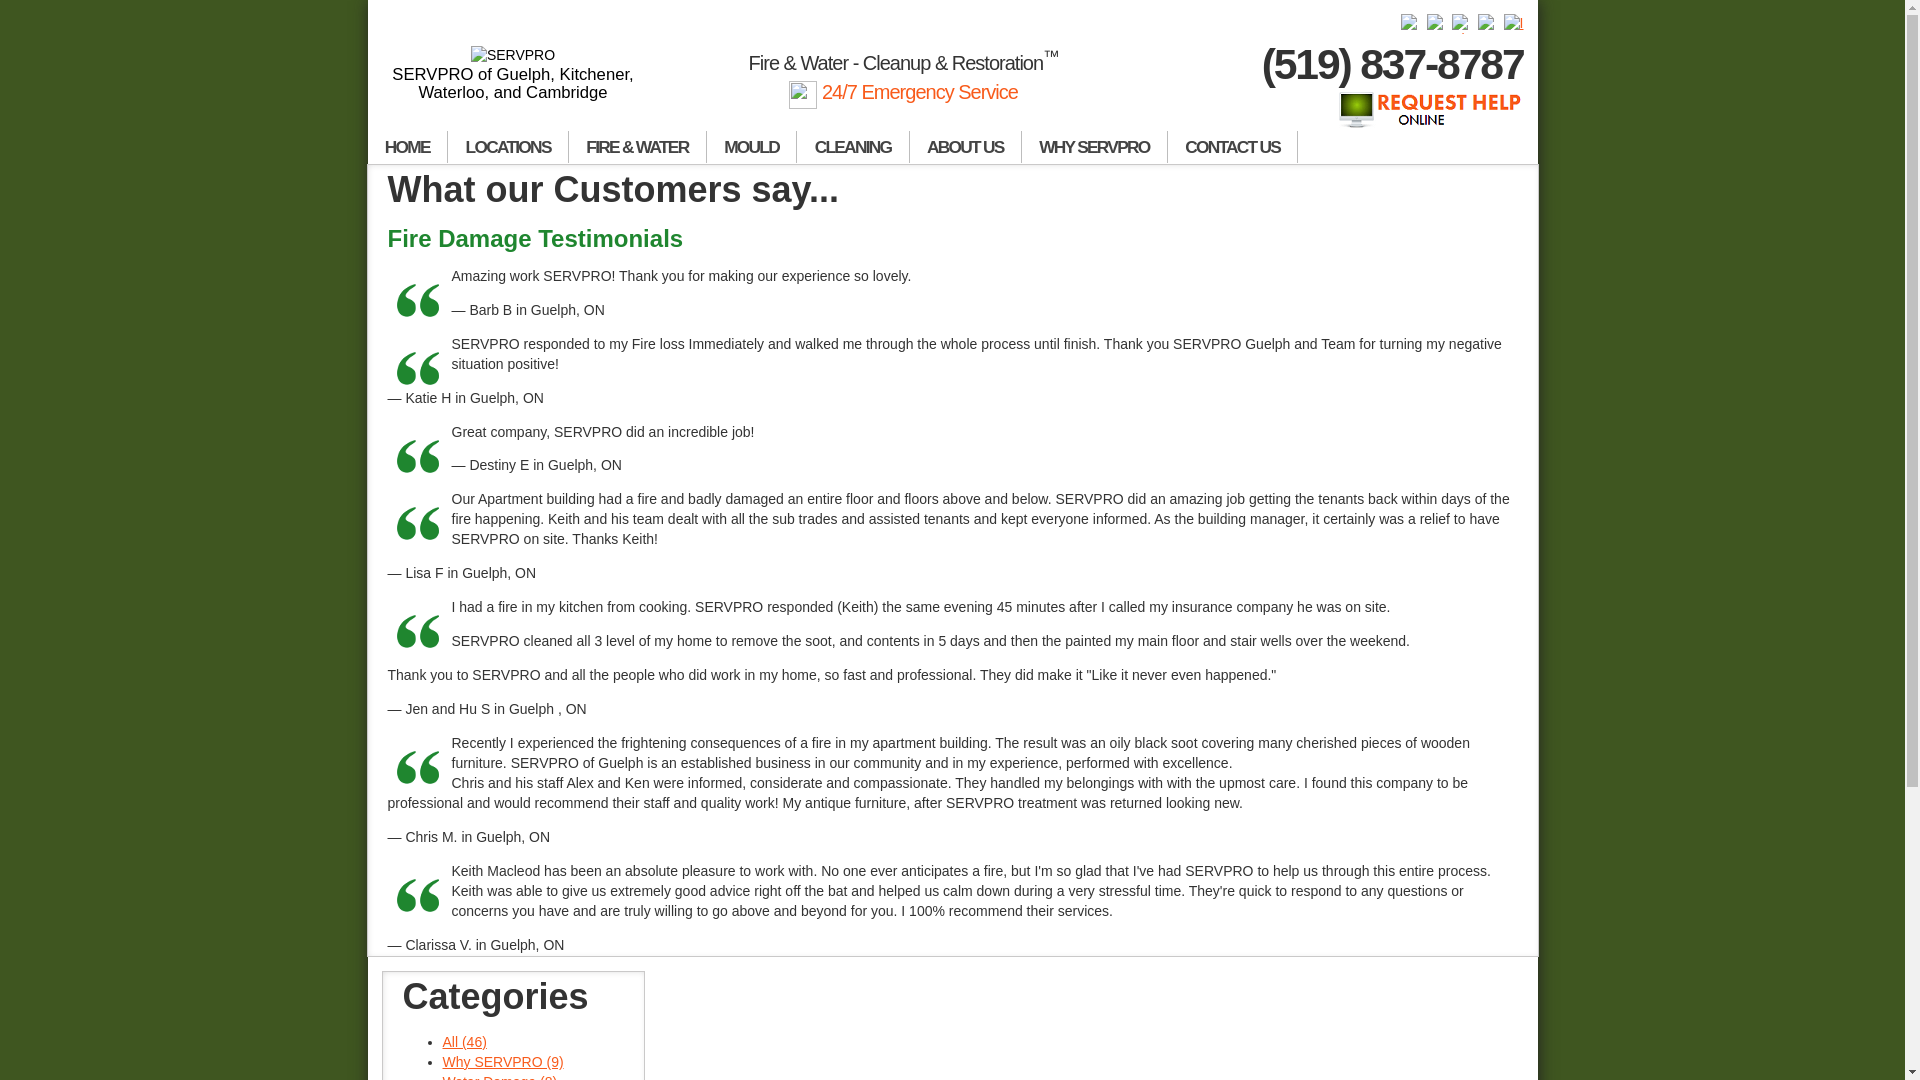 This screenshot has width=1920, height=1080. What do you see at coordinates (514, 74) in the screenshot?
I see `SERVPRO of Guelph, Kitchener, Waterloo, and Cambridge` at bounding box center [514, 74].